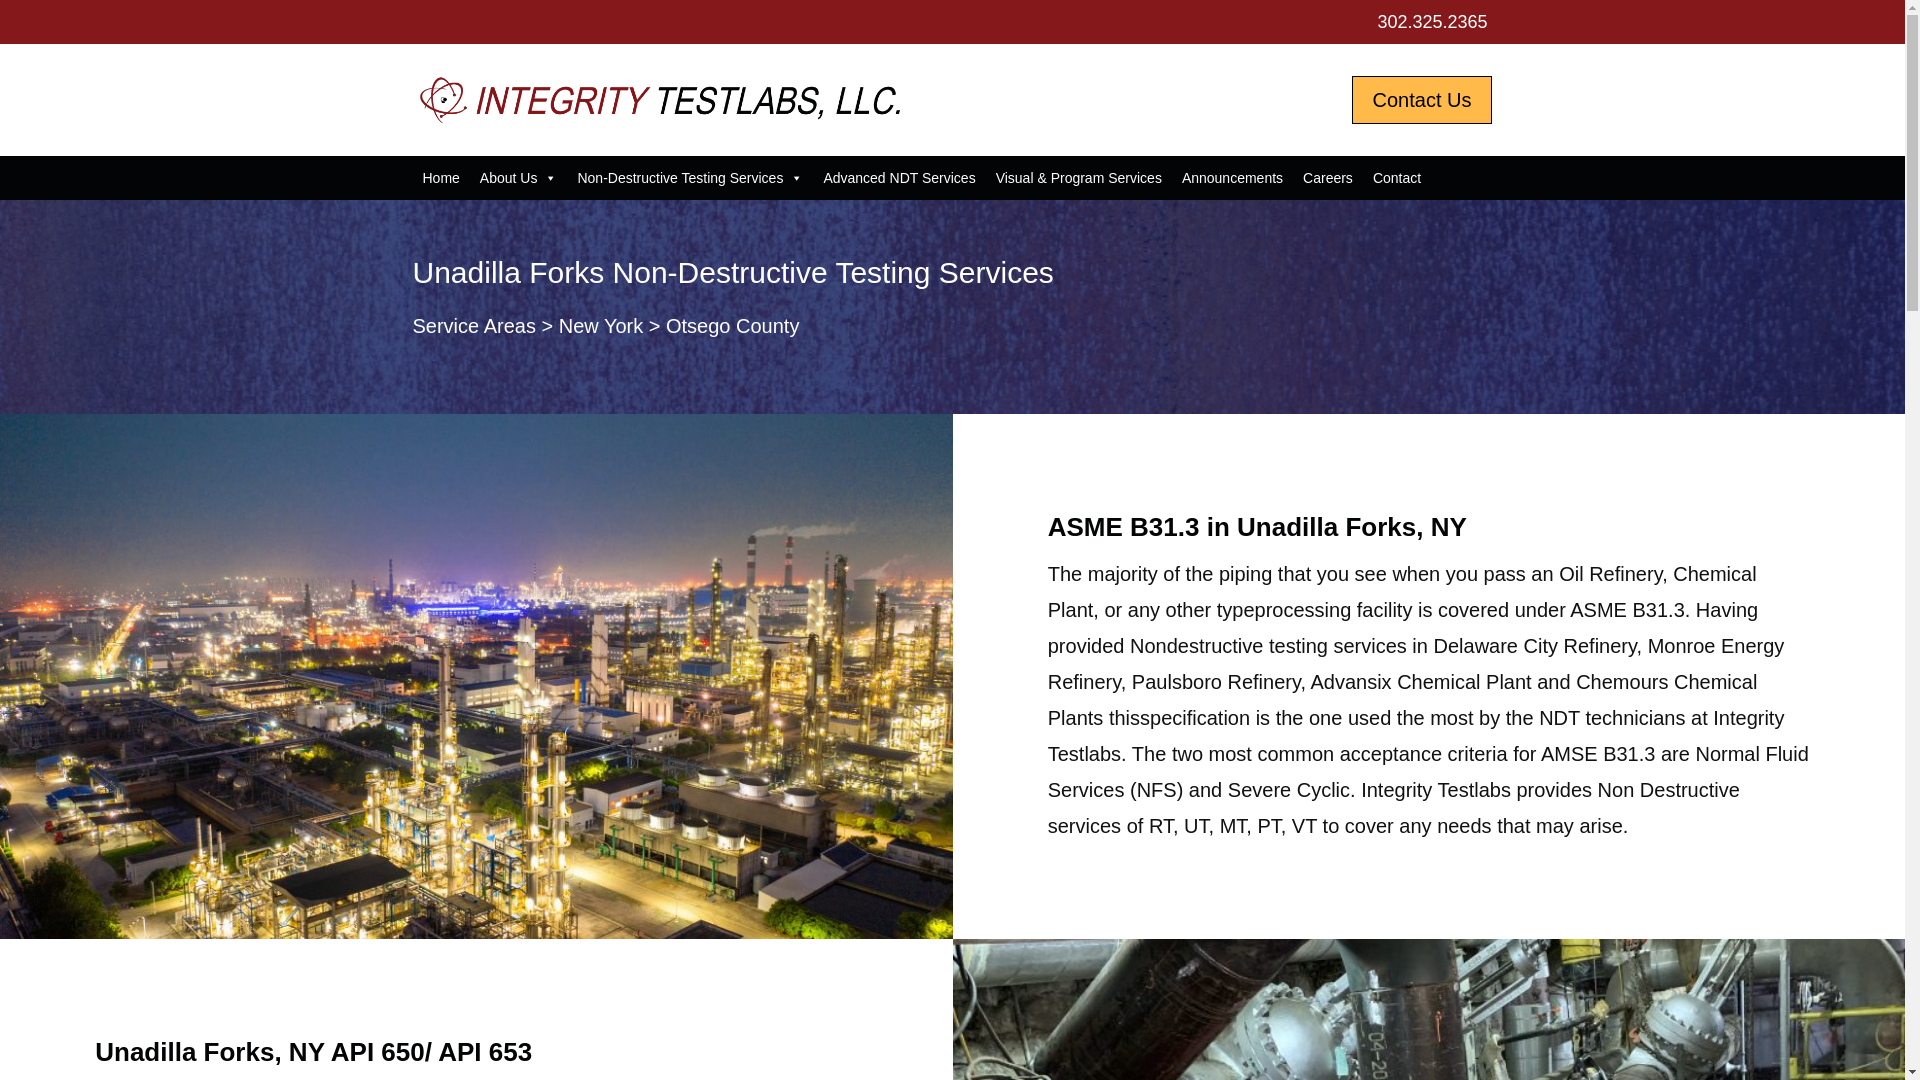 The image size is (1920, 1080). I want to click on Home, so click(440, 177).